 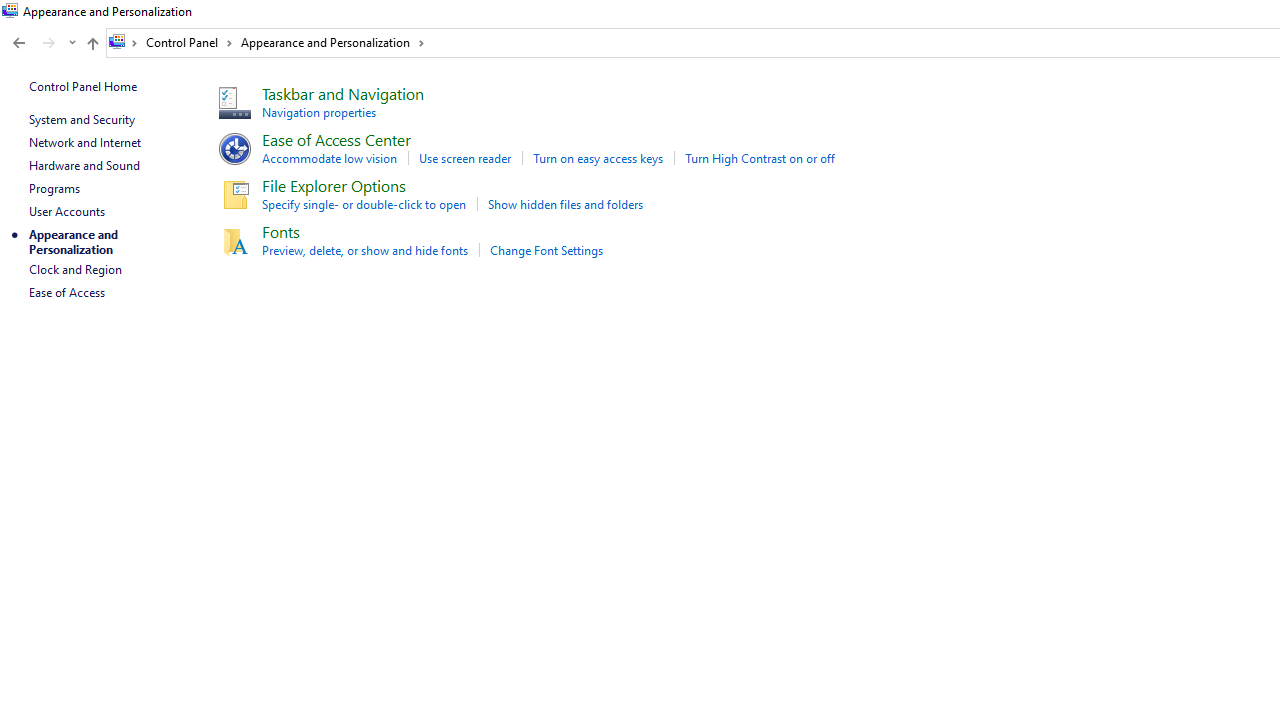 What do you see at coordinates (54, 188) in the screenshot?
I see `Programs` at bounding box center [54, 188].